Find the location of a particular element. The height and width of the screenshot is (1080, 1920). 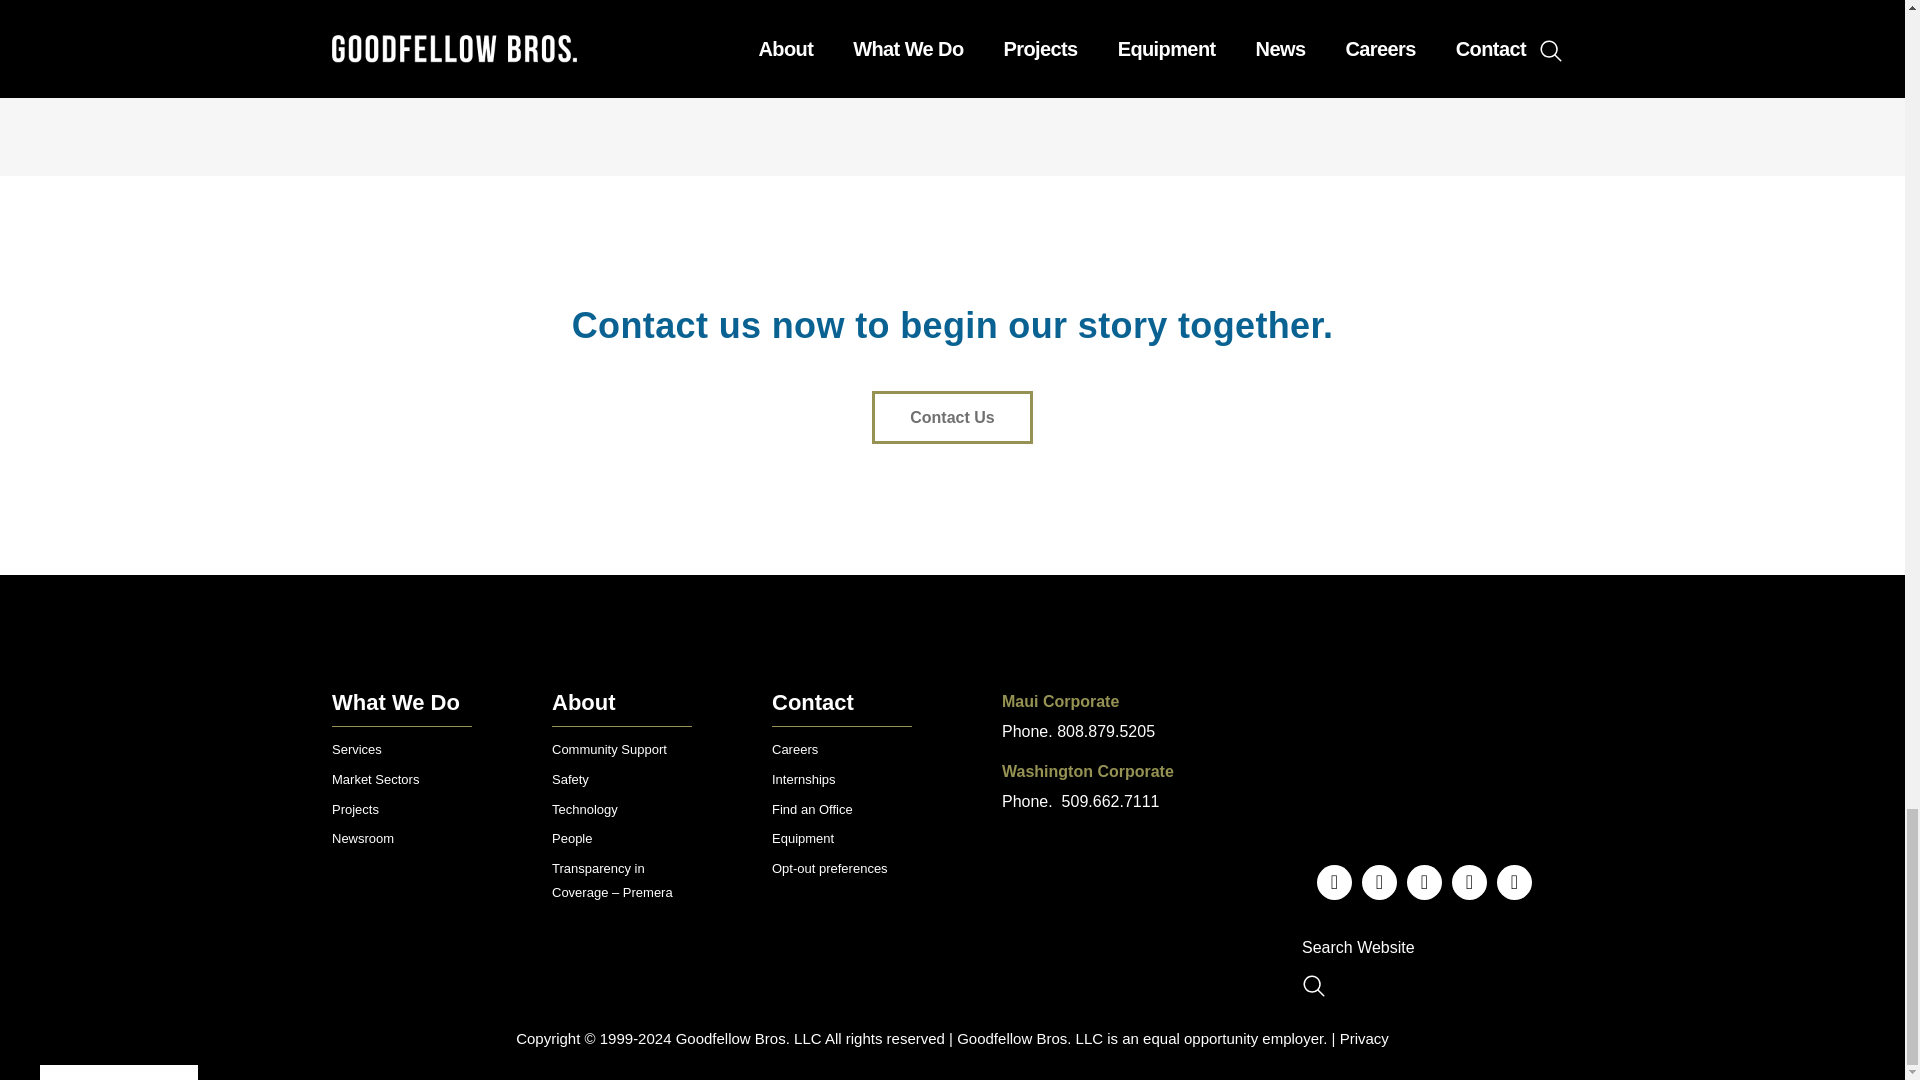

Projects is located at coordinates (355, 809).